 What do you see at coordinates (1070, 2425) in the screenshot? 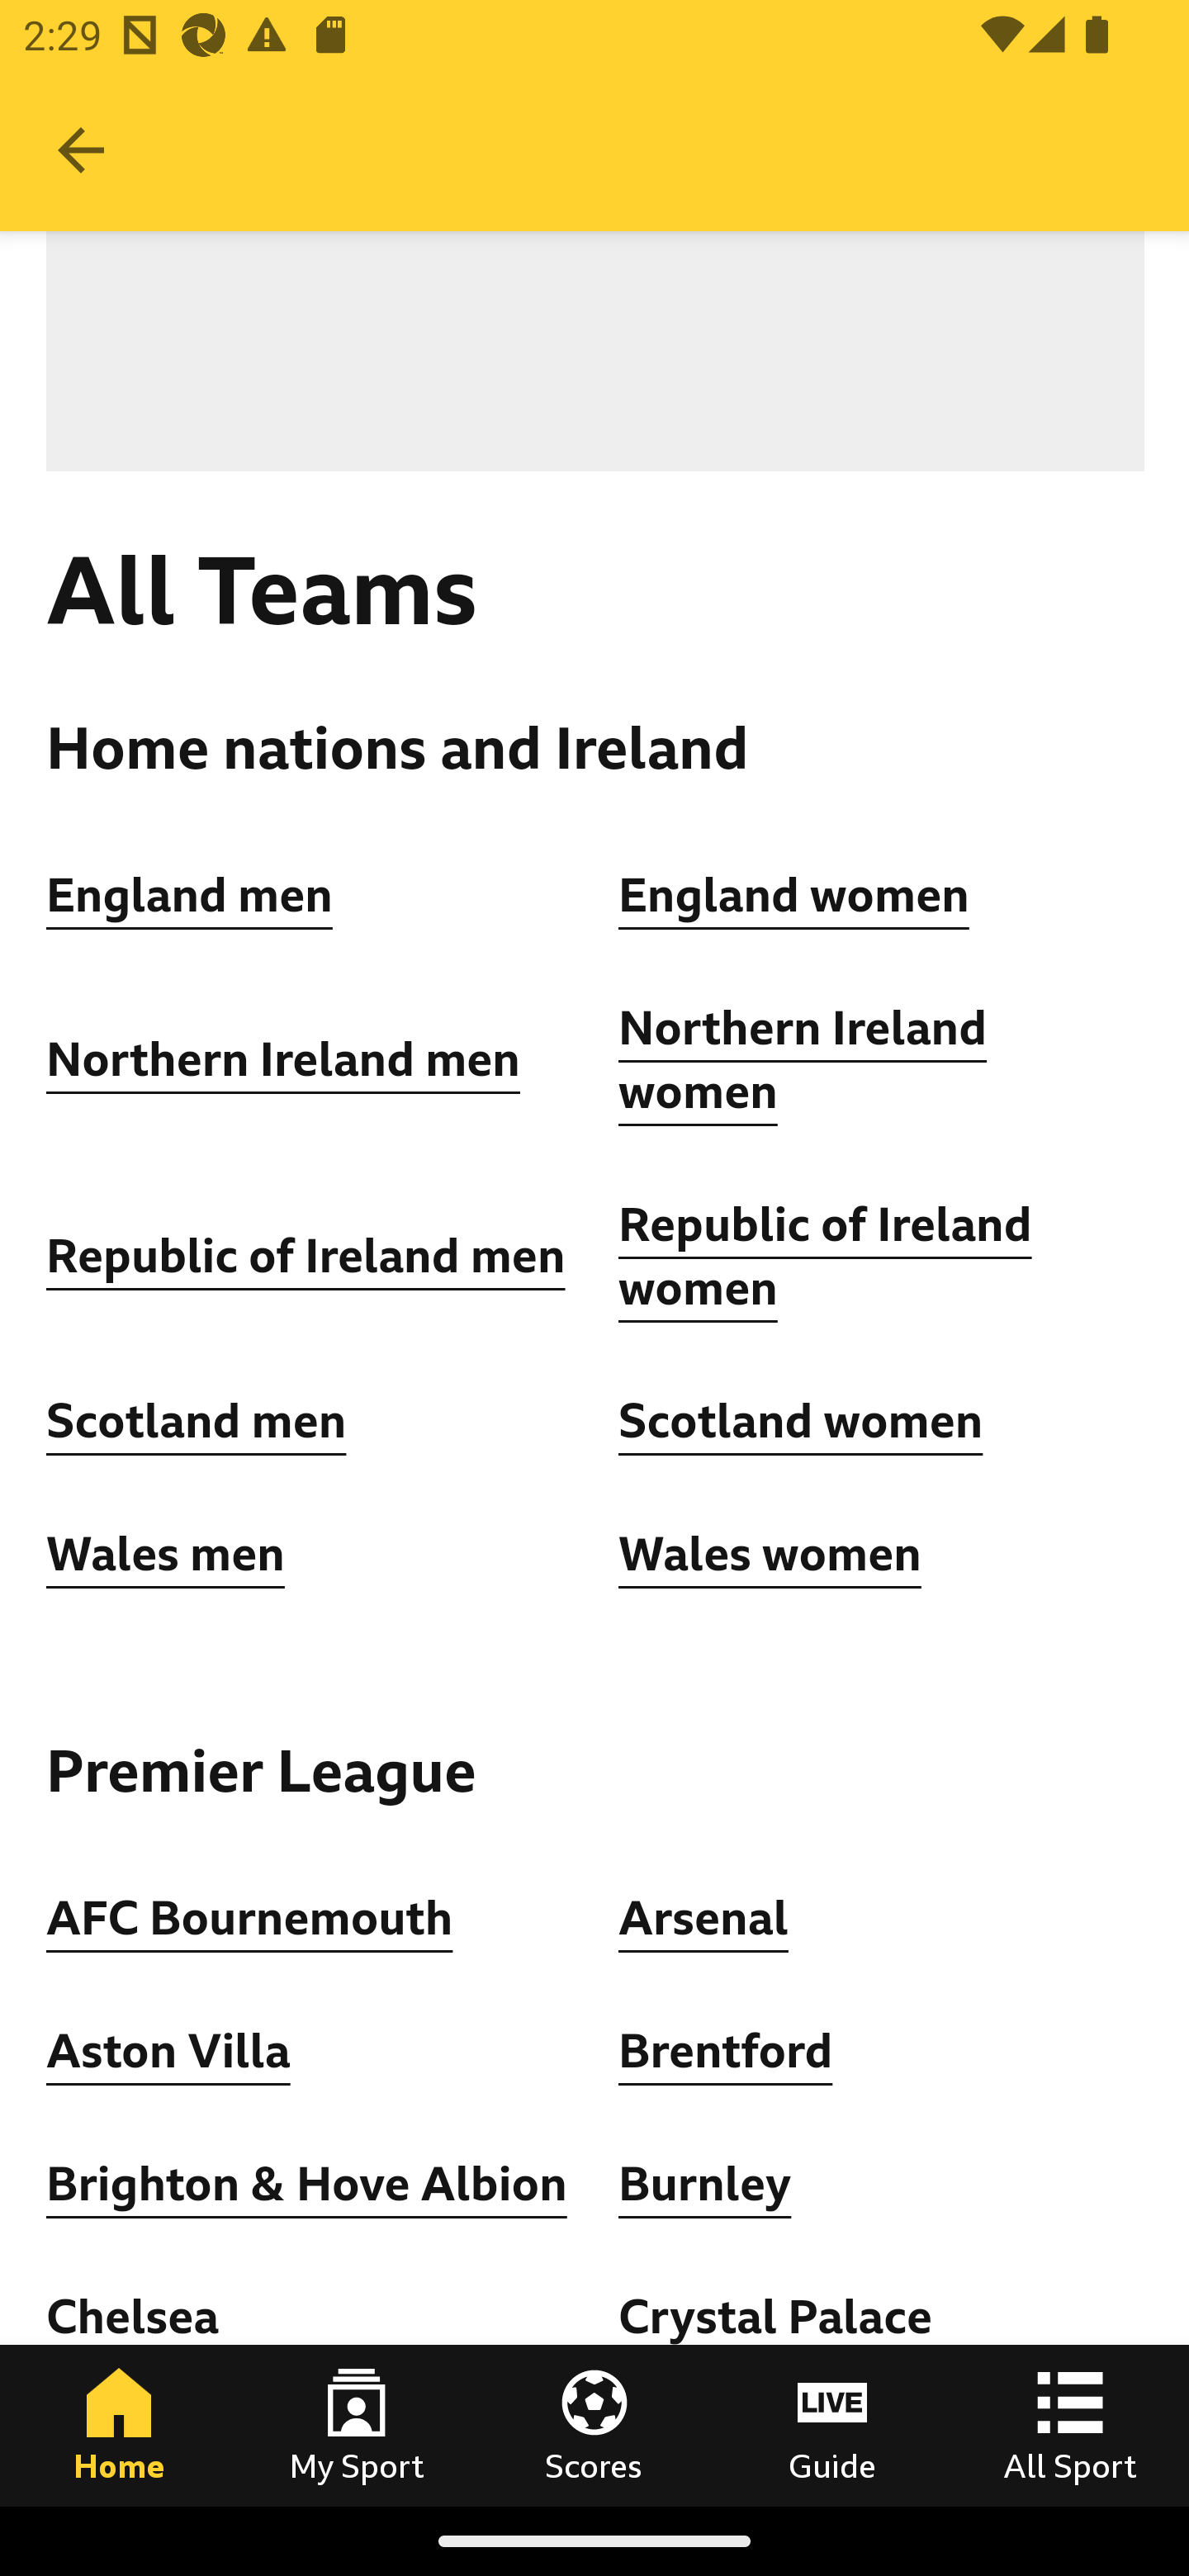
I see `All Sport` at bounding box center [1070, 2425].